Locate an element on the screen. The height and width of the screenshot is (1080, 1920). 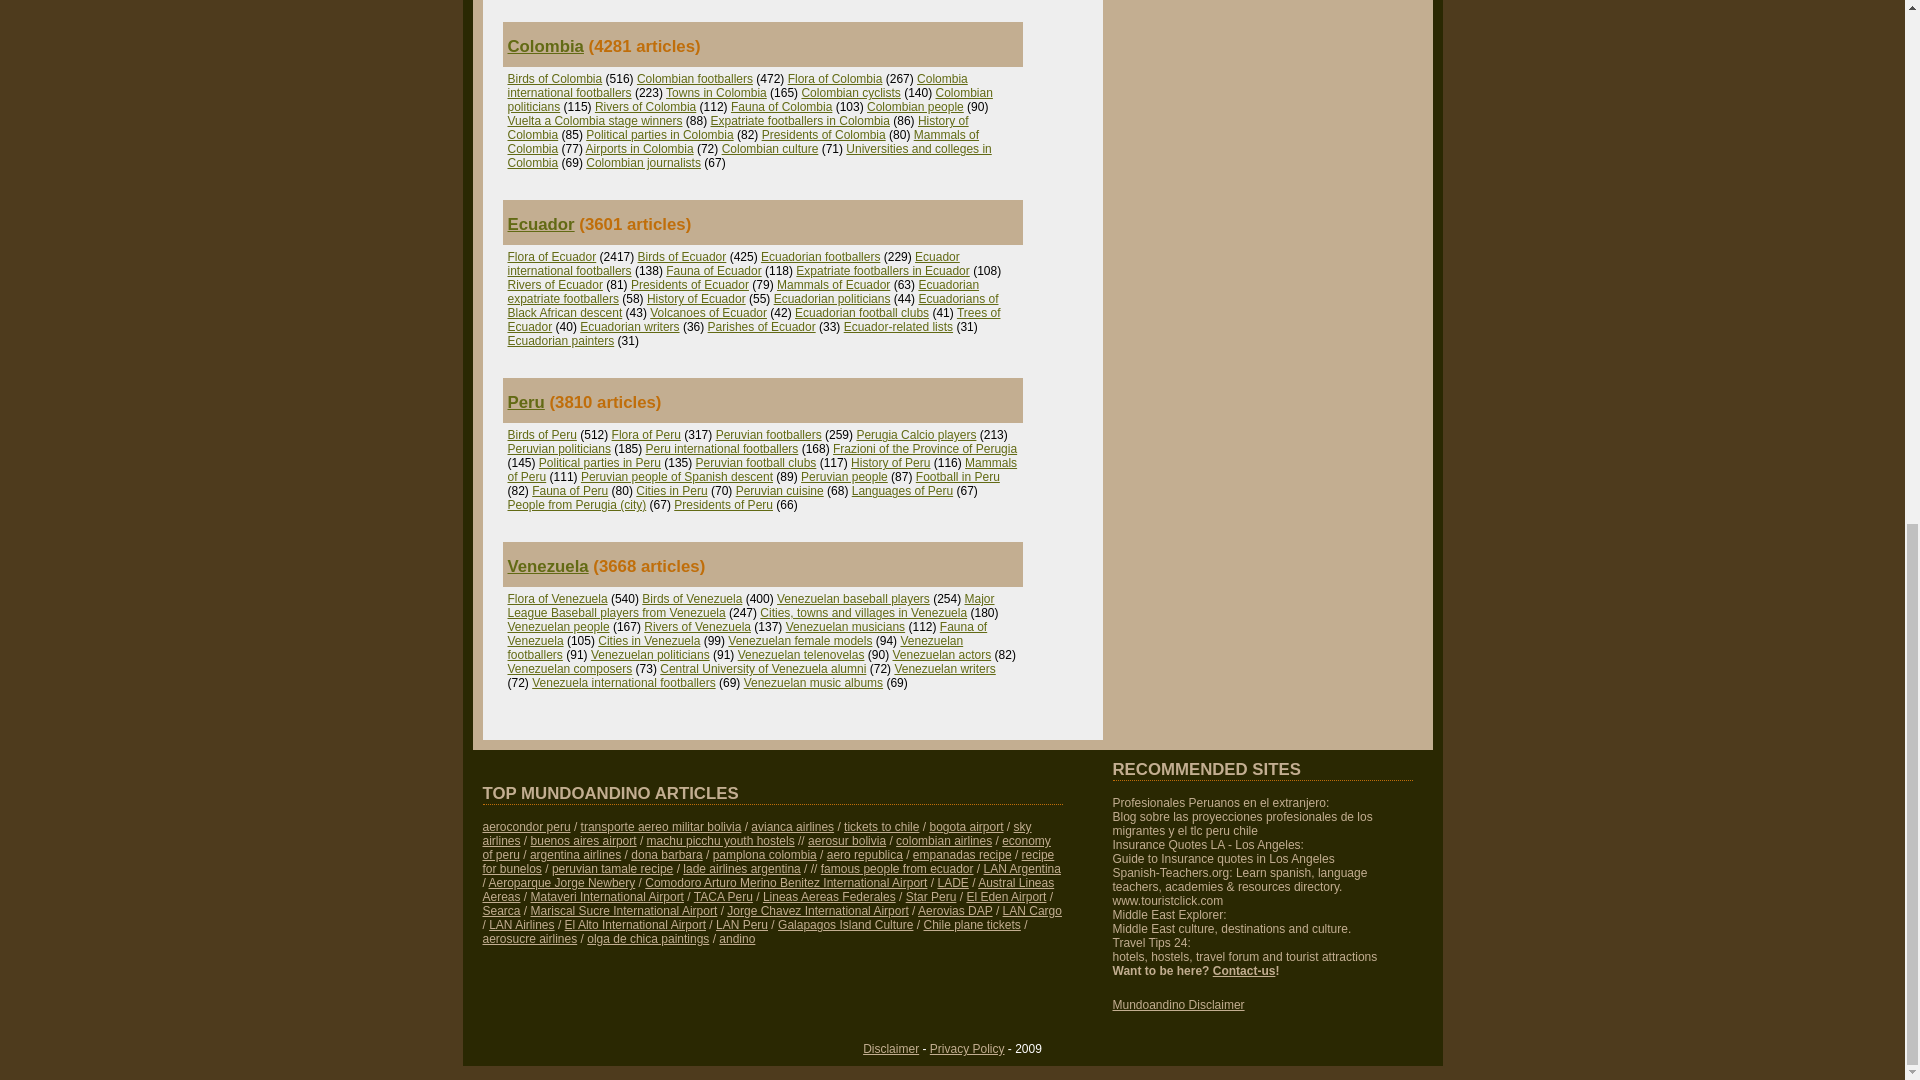
machu picchu is located at coordinates (720, 840).